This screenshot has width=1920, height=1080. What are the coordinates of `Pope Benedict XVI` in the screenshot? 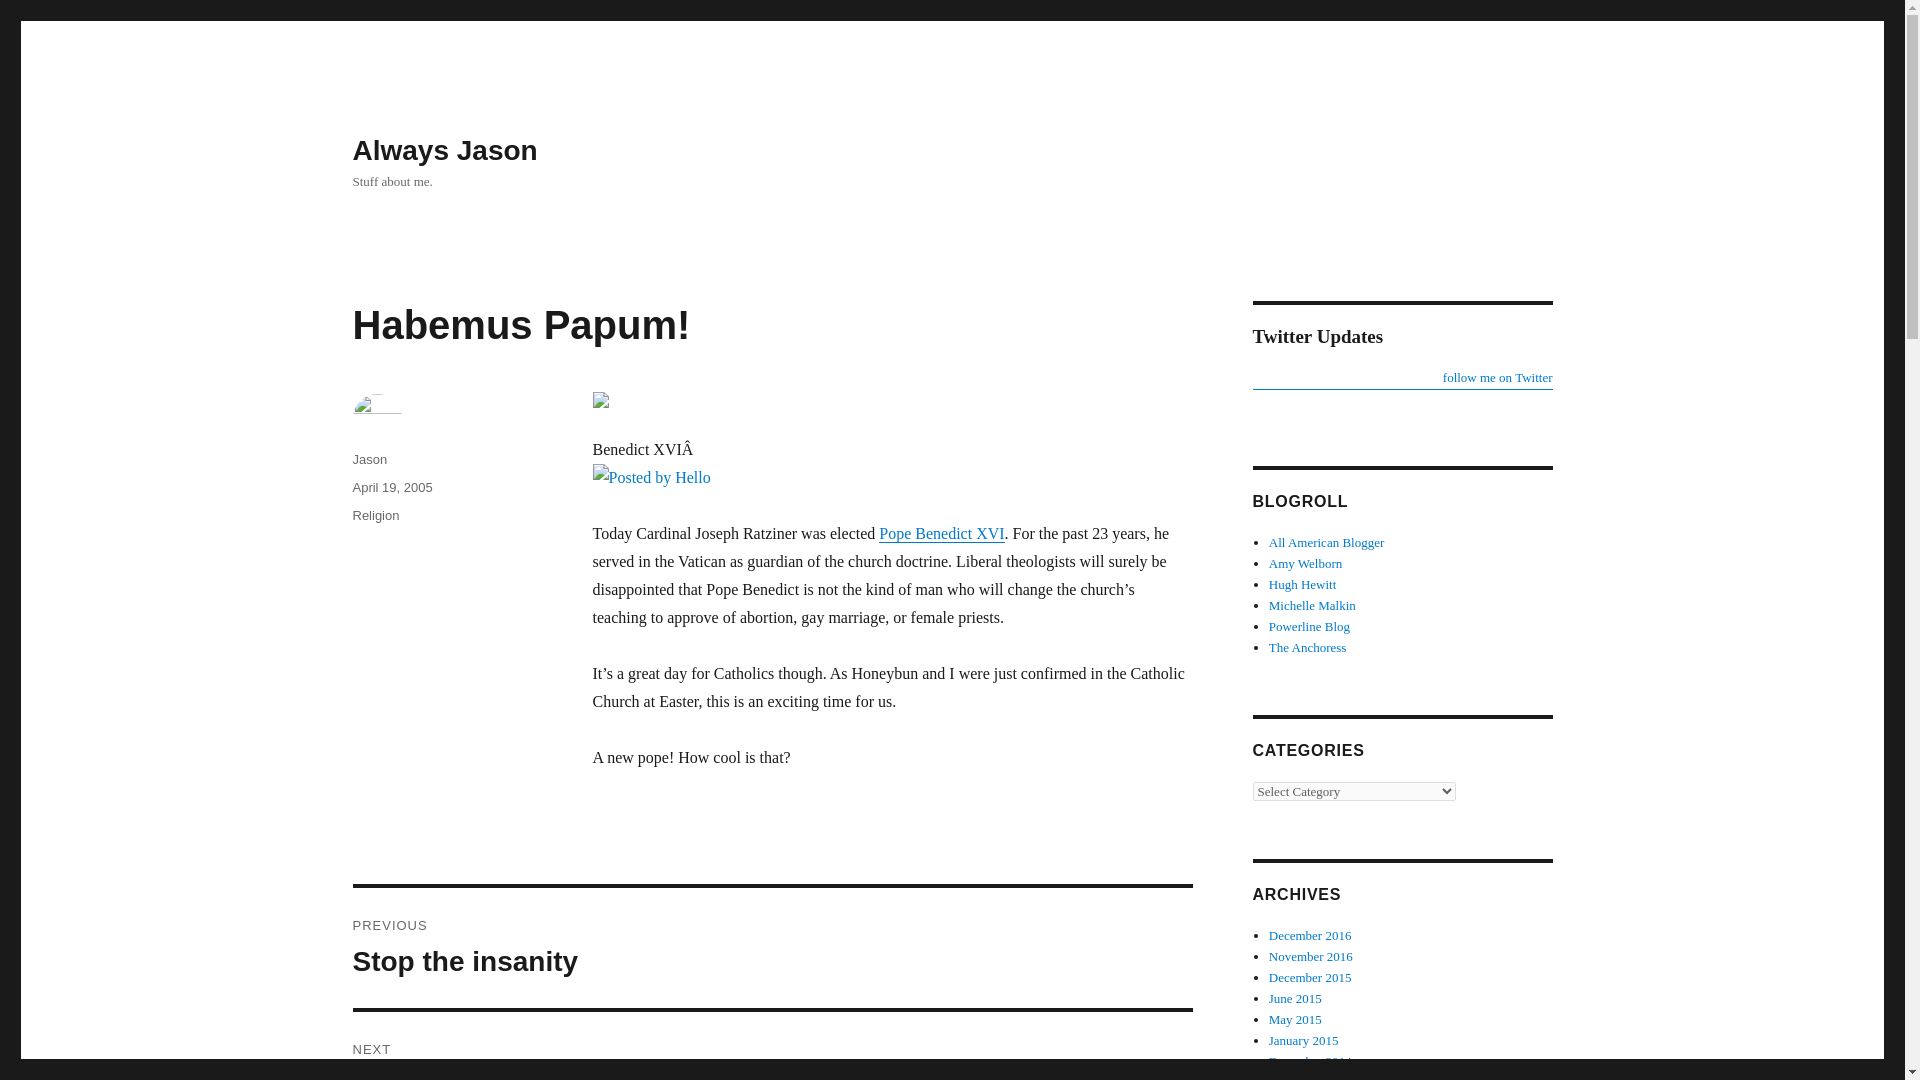 It's located at (1310, 976).